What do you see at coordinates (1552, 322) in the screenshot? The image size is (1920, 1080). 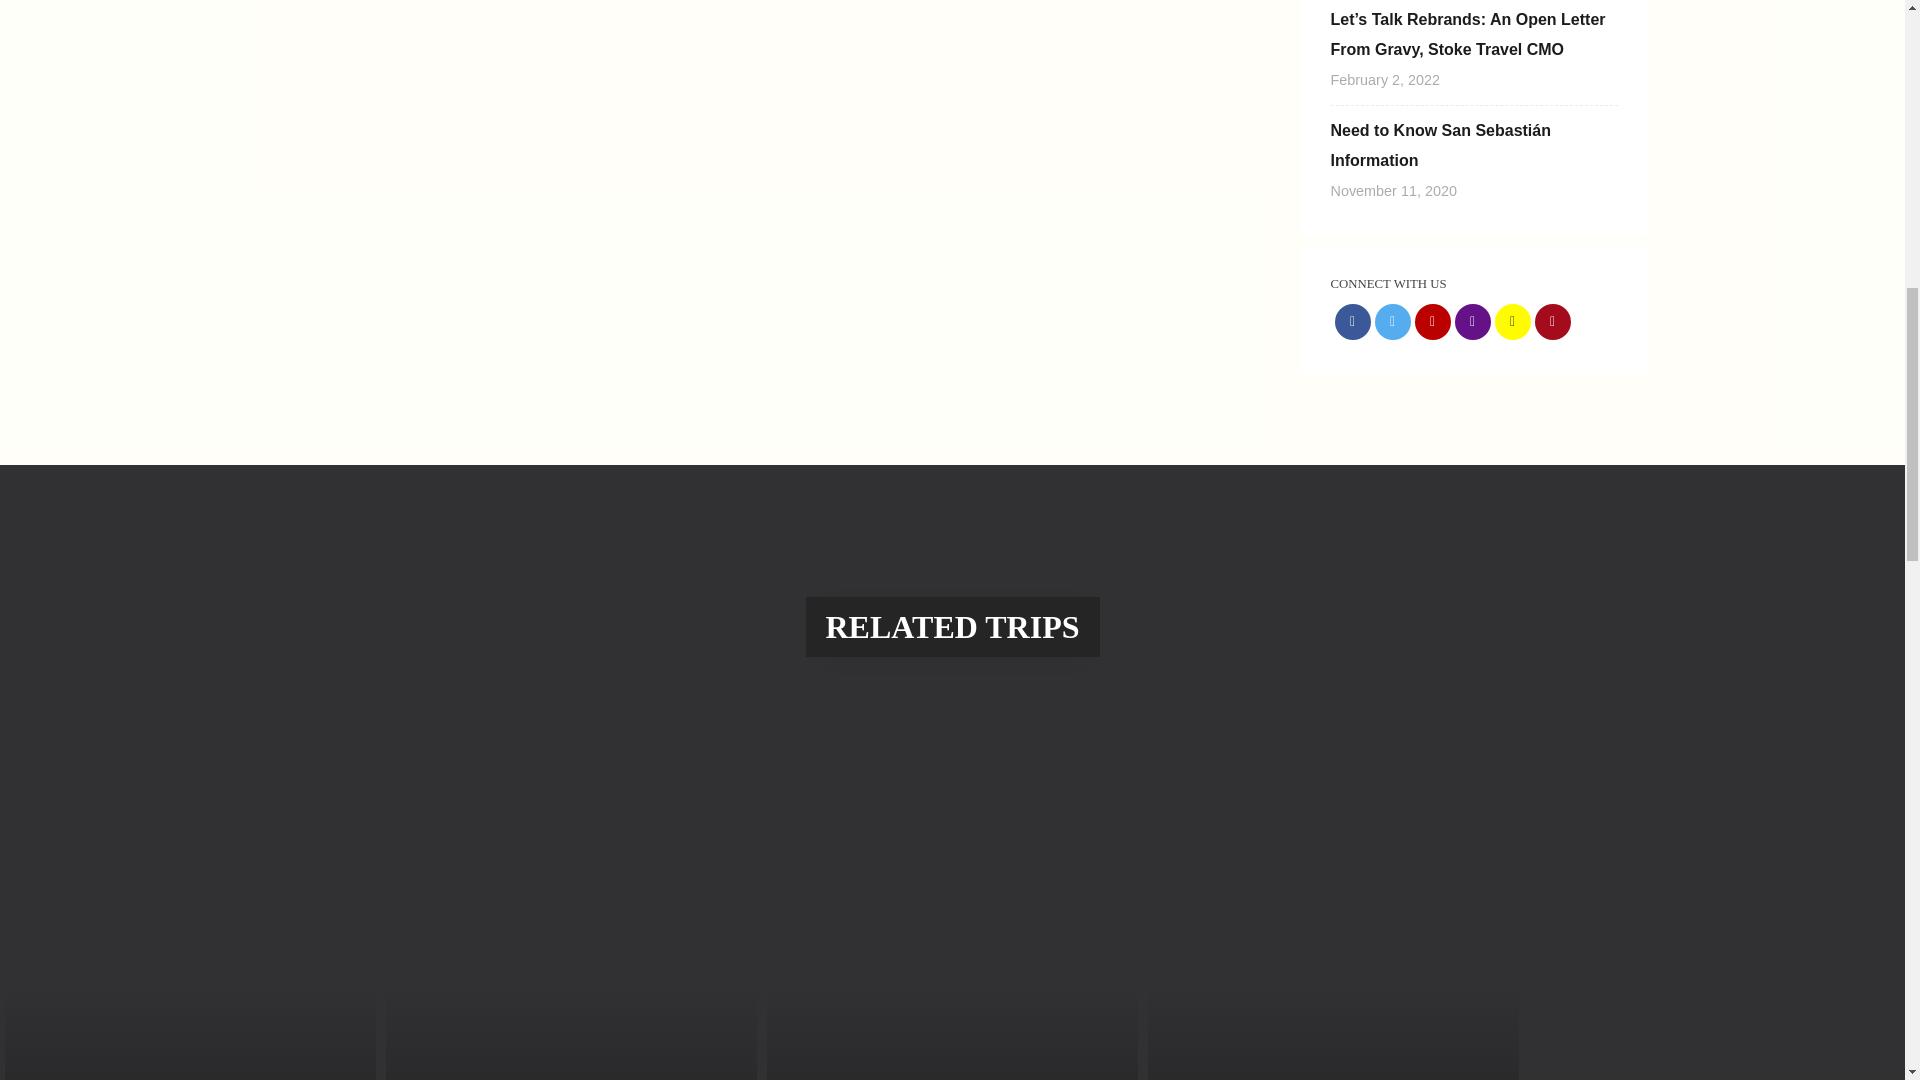 I see `Visit us on Pinterest` at bounding box center [1552, 322].